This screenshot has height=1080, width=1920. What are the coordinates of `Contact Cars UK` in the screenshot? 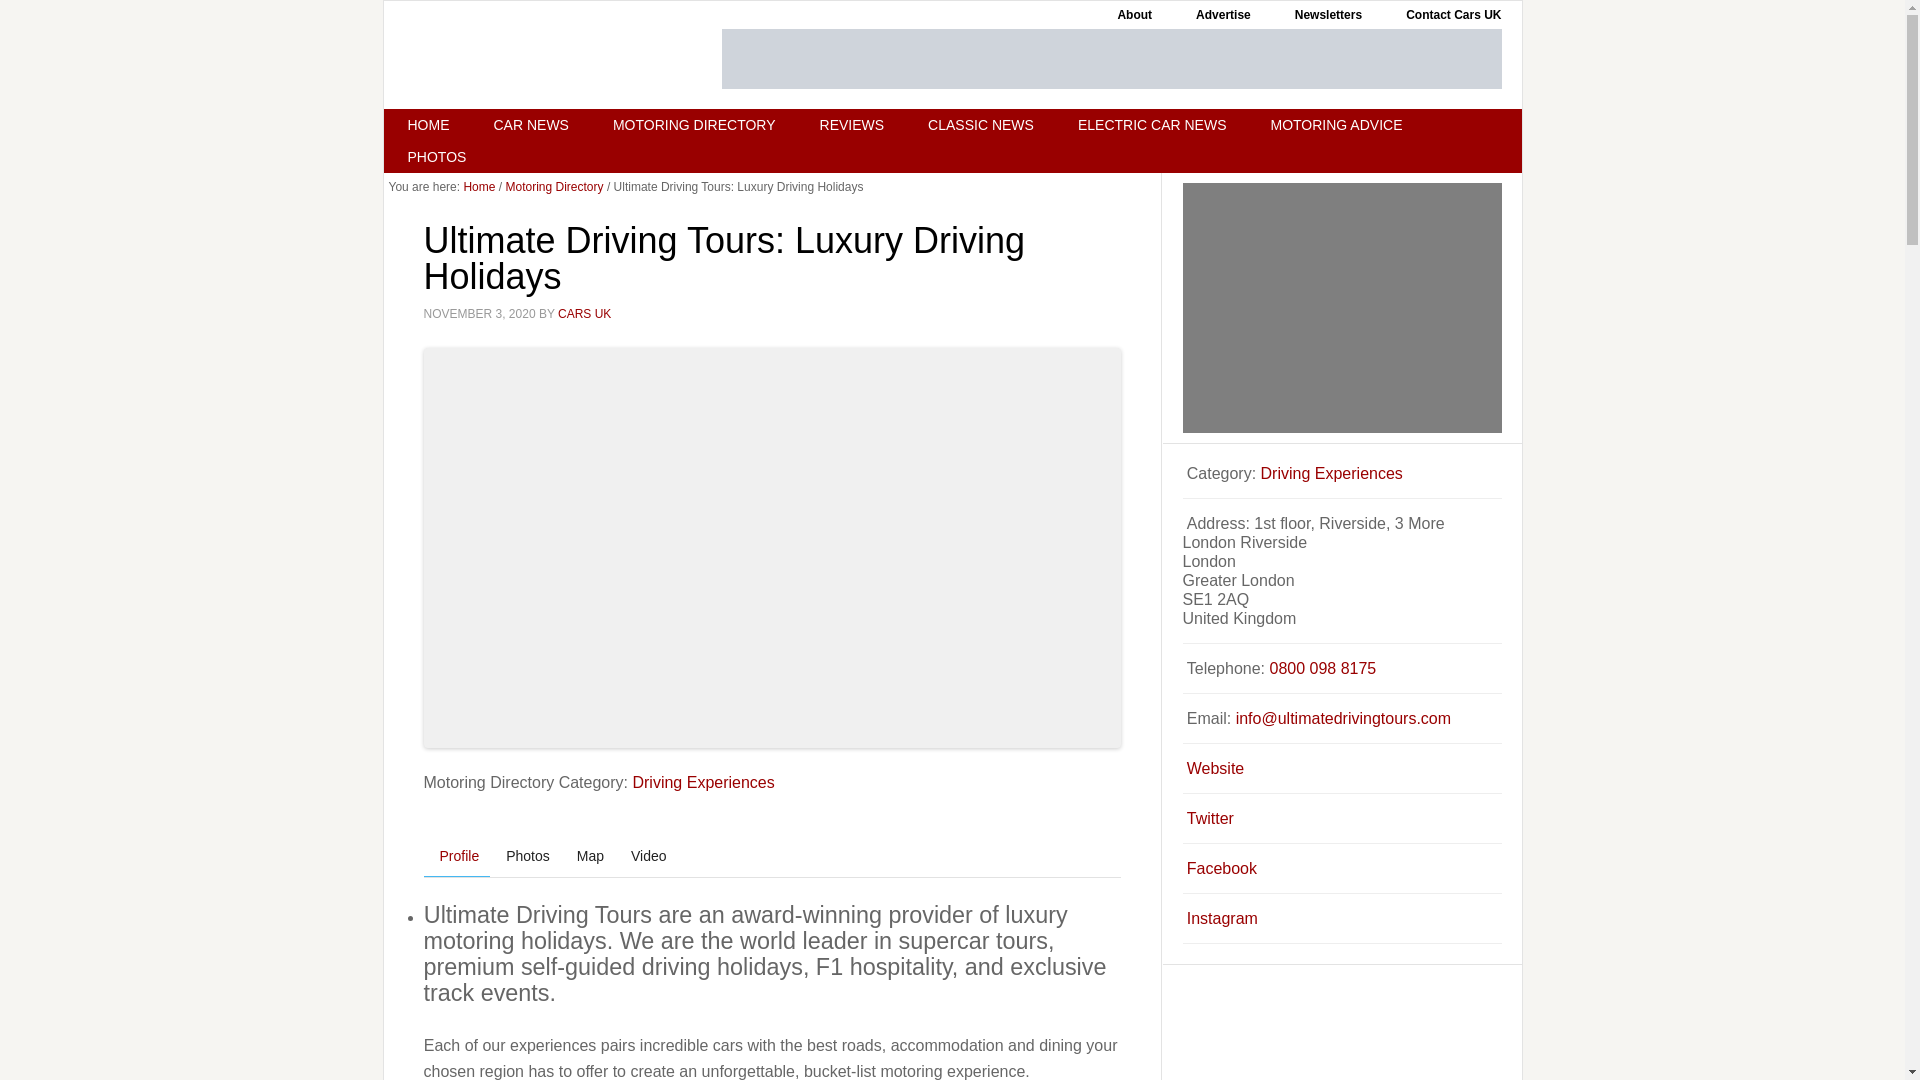 It's located at (1453, 15).